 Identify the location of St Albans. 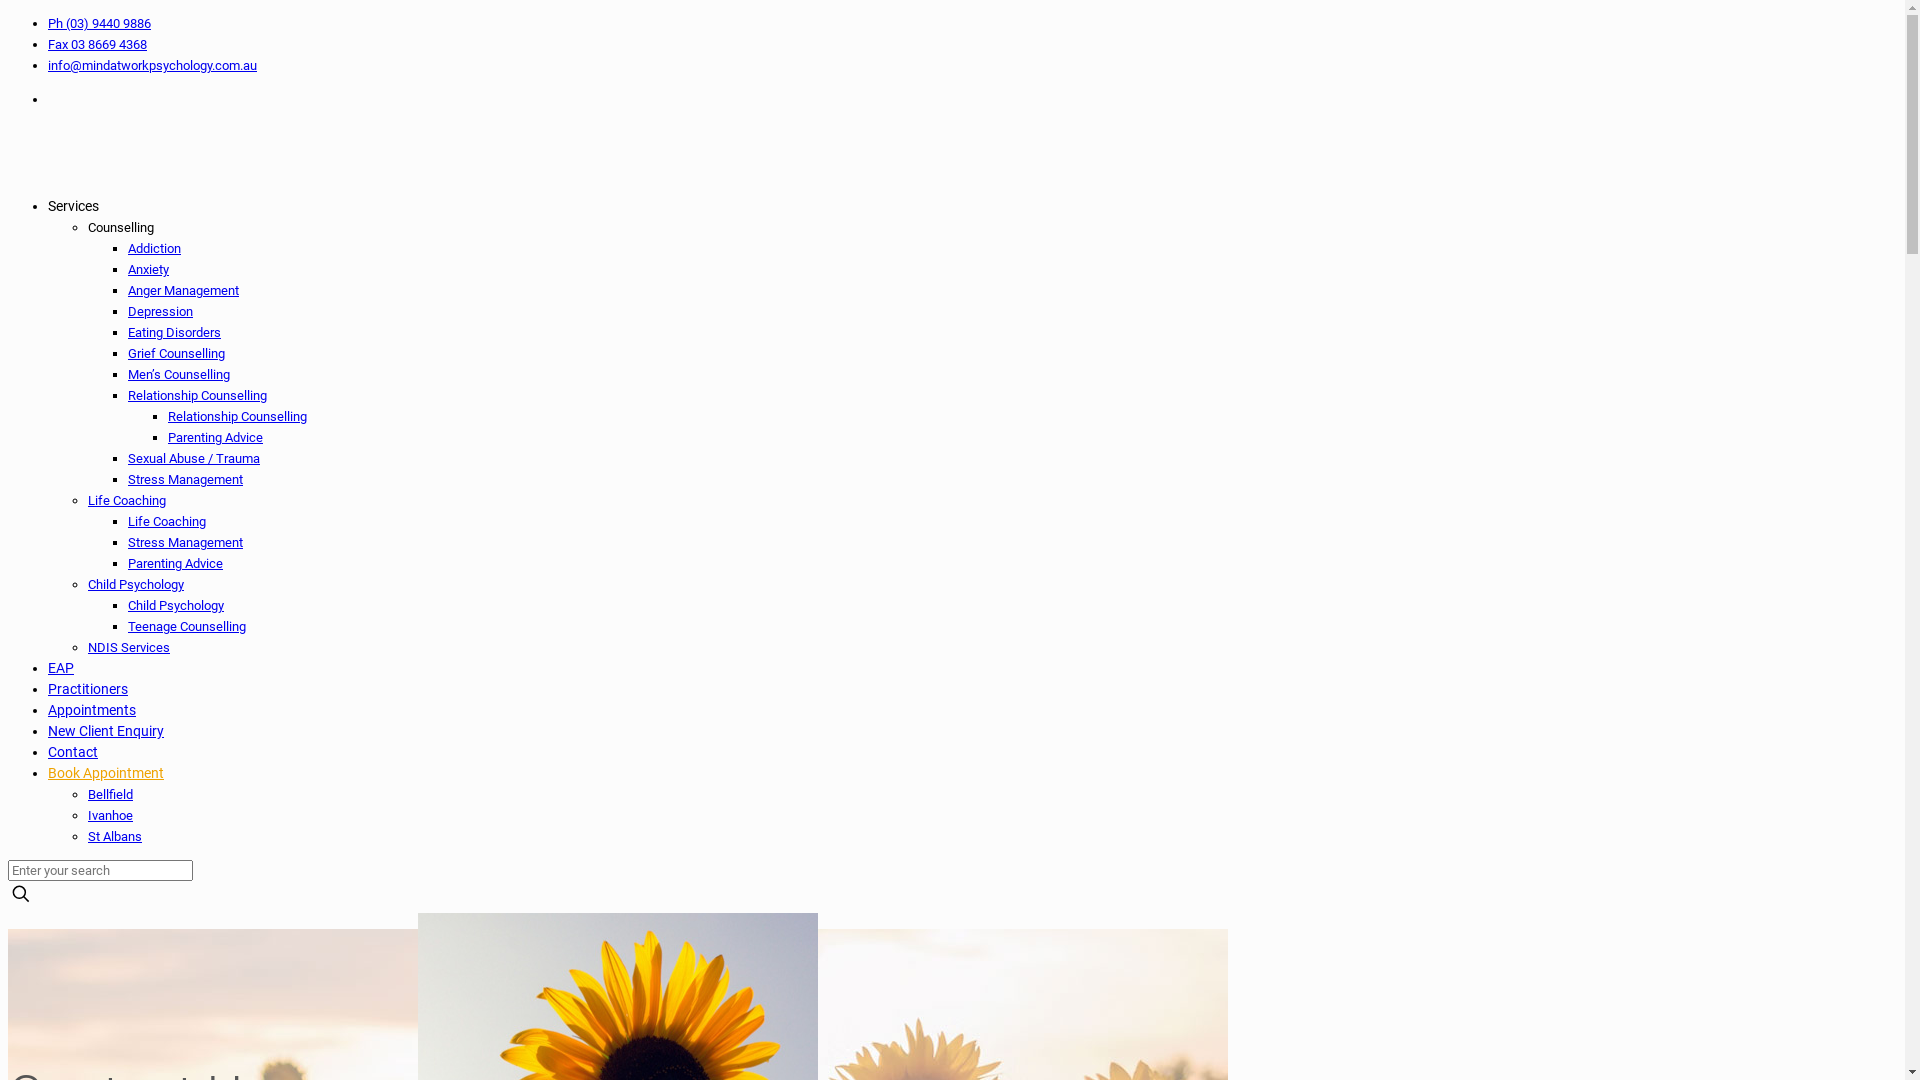
(115, 836).